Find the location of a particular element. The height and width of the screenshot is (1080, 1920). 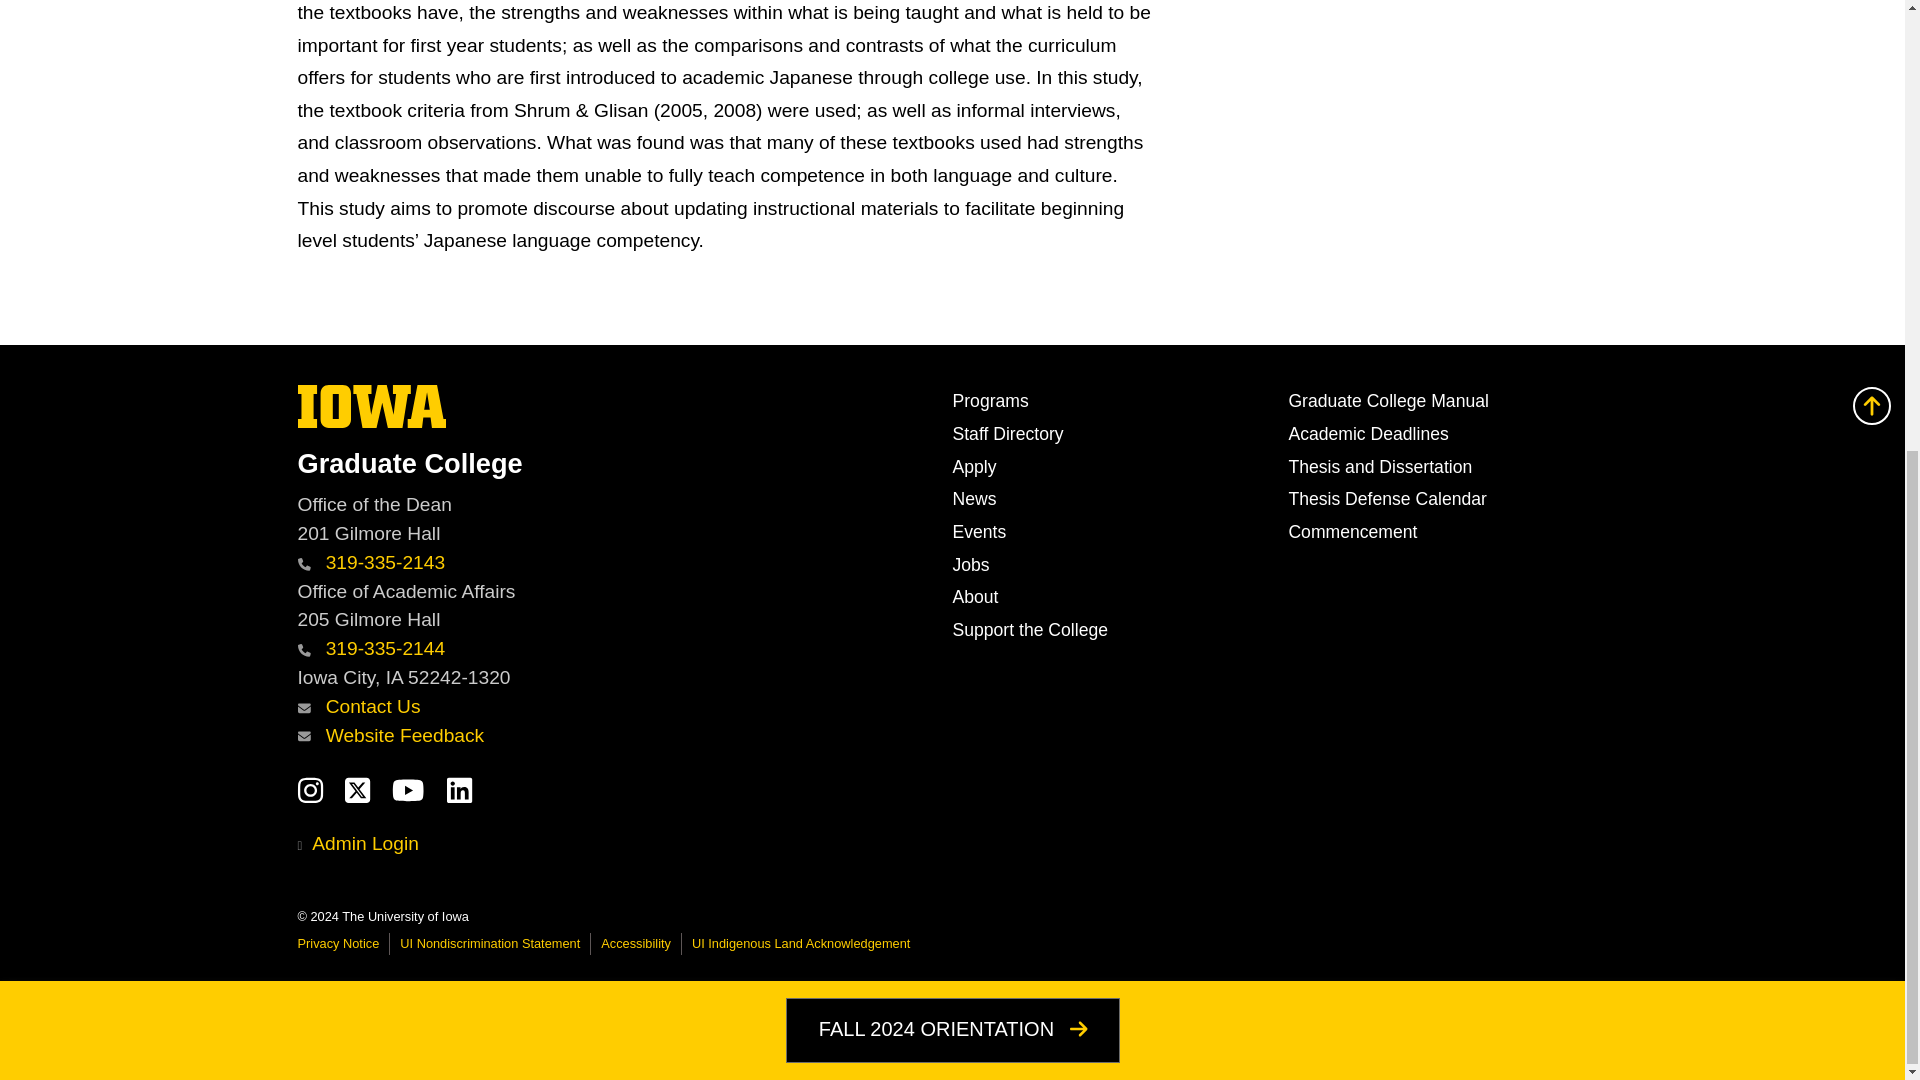

Commencement is located at coordinates (1352, 532).